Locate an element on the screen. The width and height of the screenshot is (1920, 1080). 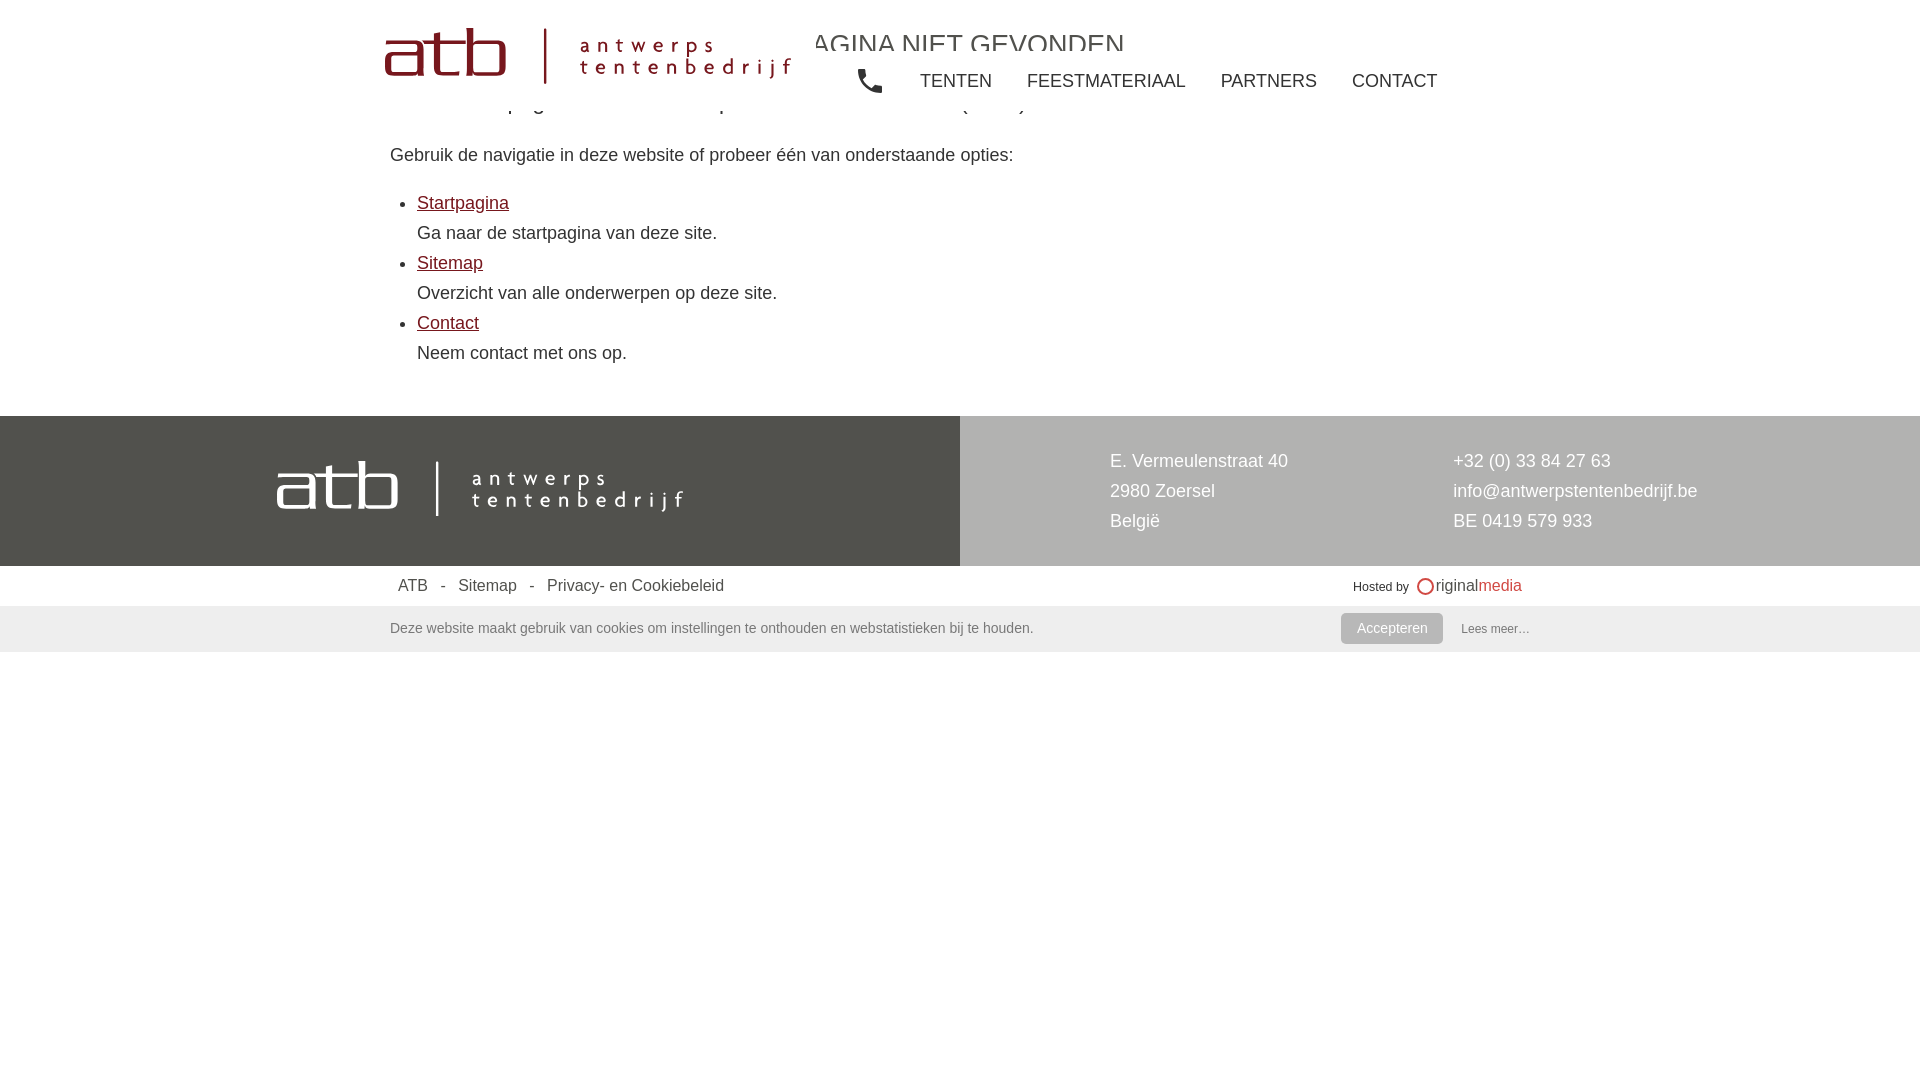
FEESTMATERIAAL is located at coordinates (1106, 81).